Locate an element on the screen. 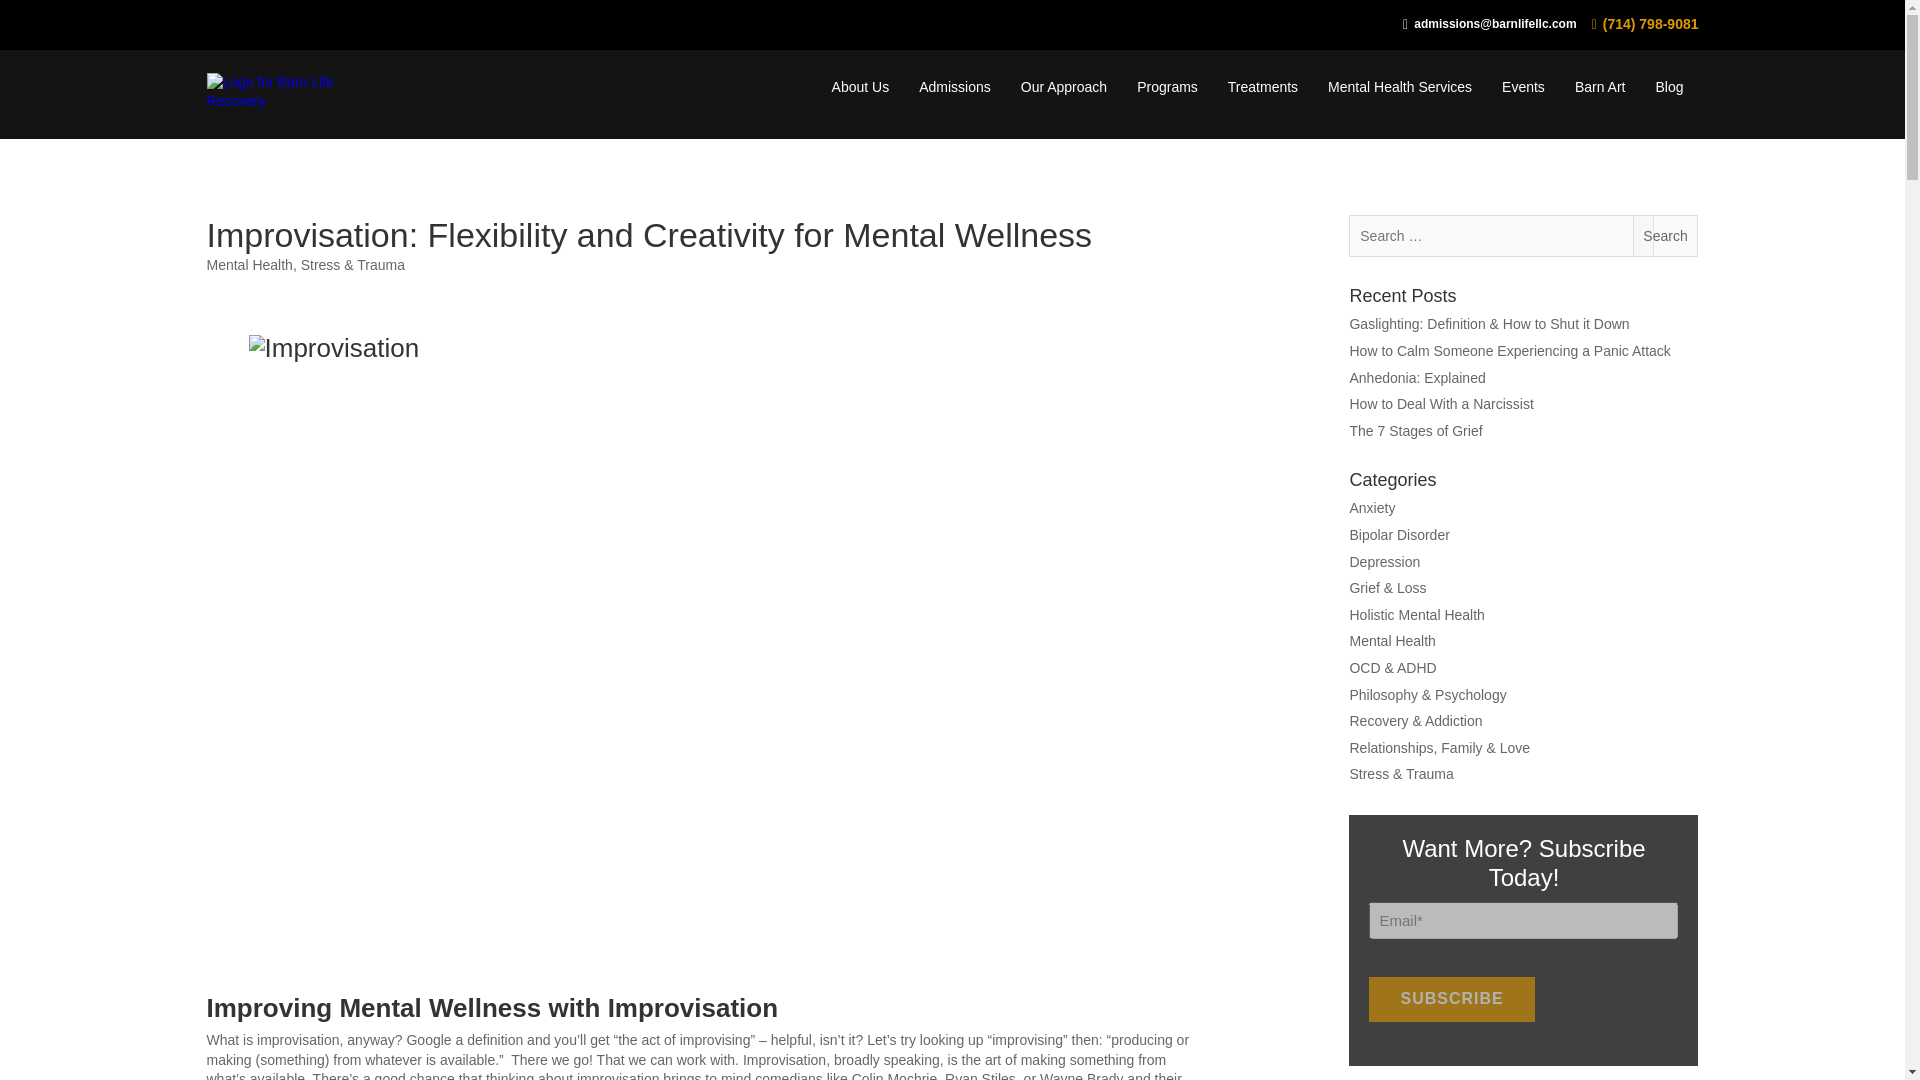 The height and width of the screenshot is (1080, 1920). Blog is located at coordinates (1669, 86).